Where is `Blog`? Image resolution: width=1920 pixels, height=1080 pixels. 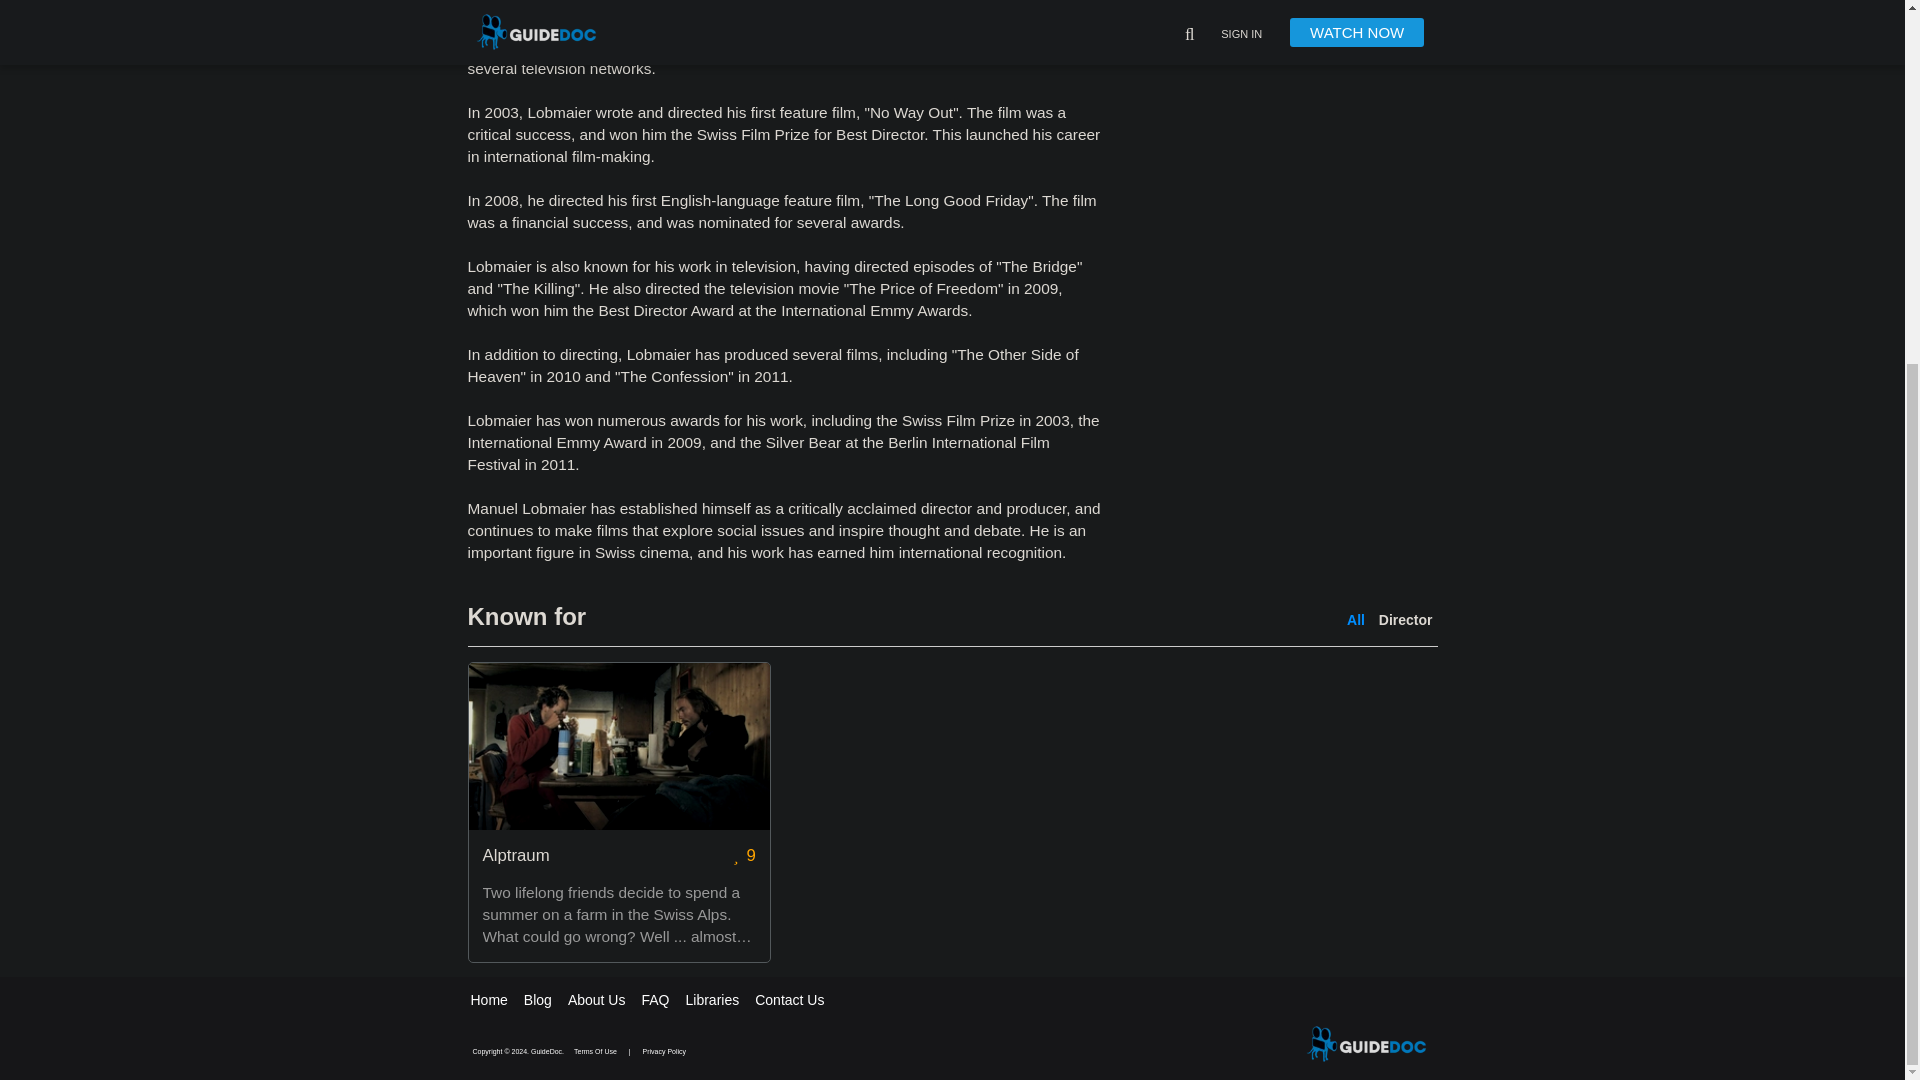
Blog is located at coordinates (538, 1000).